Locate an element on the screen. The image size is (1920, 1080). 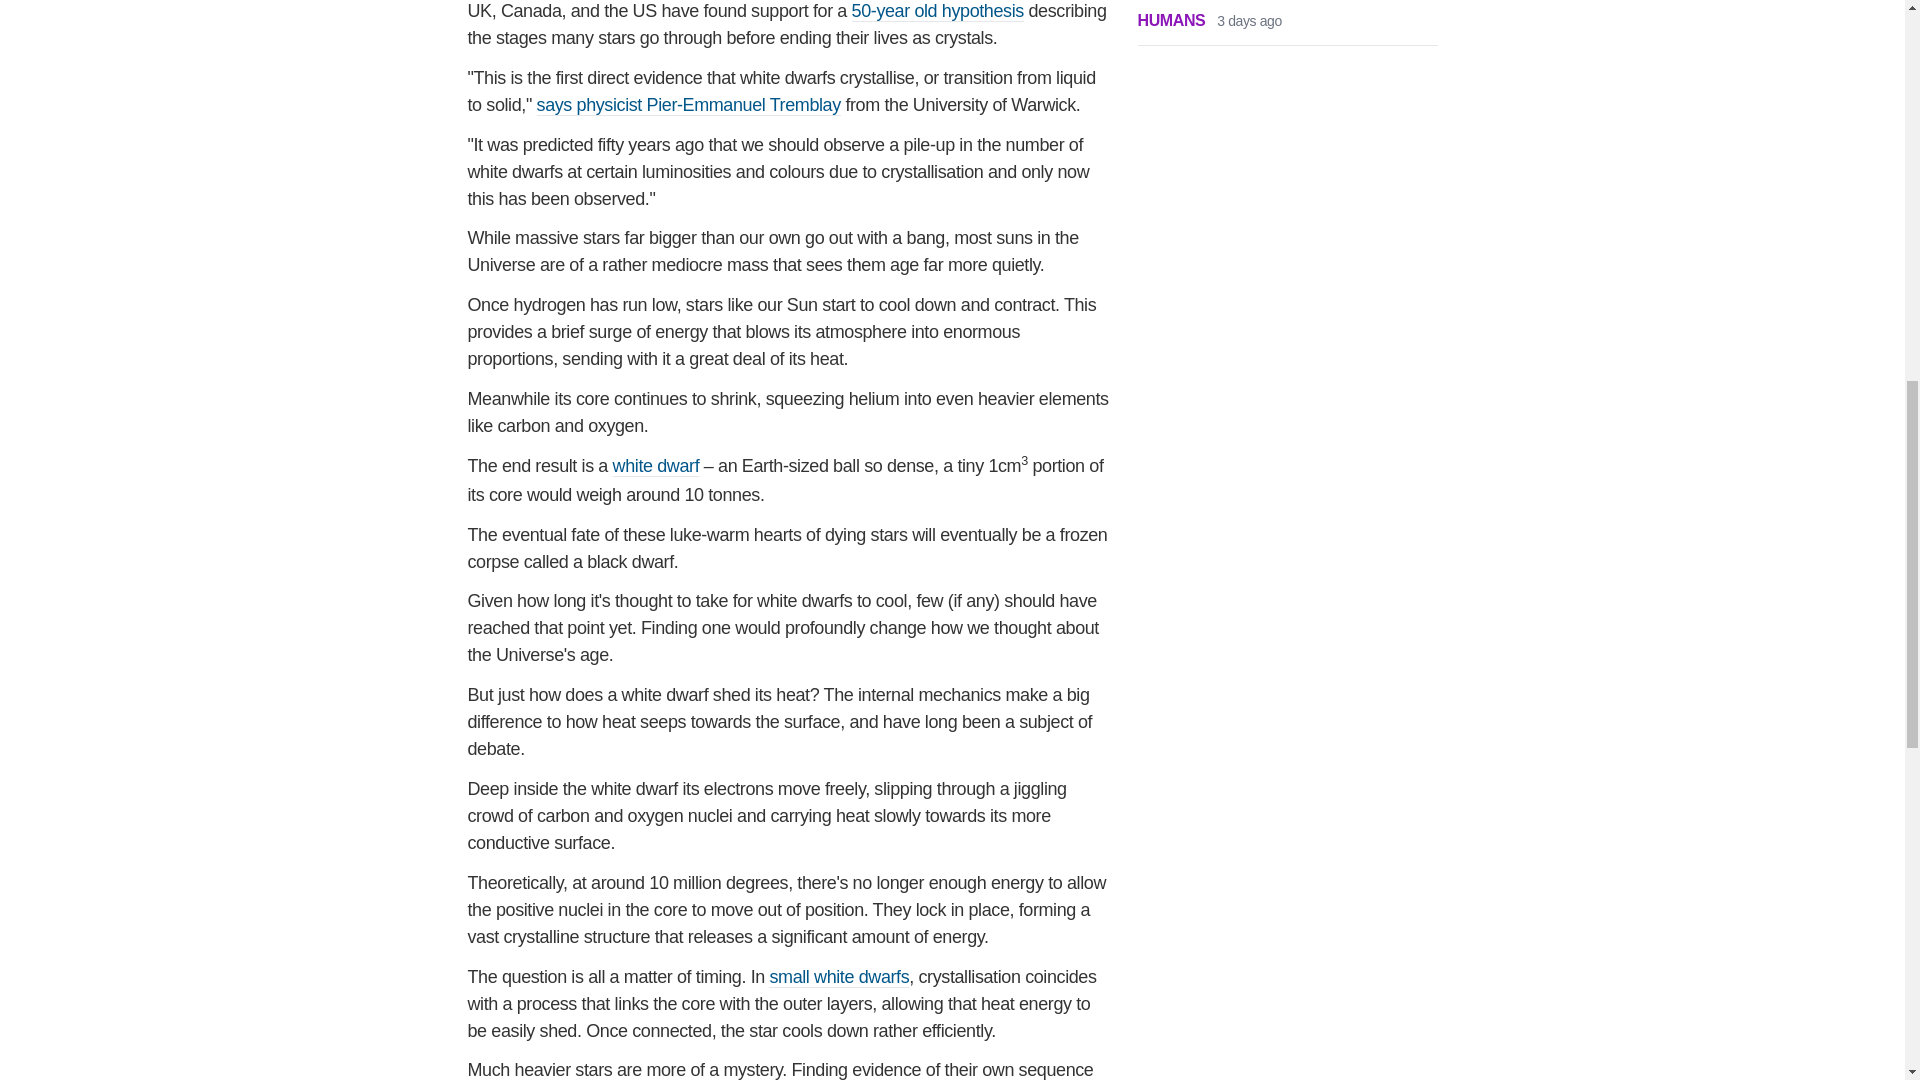
50-year old hypothesis is located at coordinates (938, 11).